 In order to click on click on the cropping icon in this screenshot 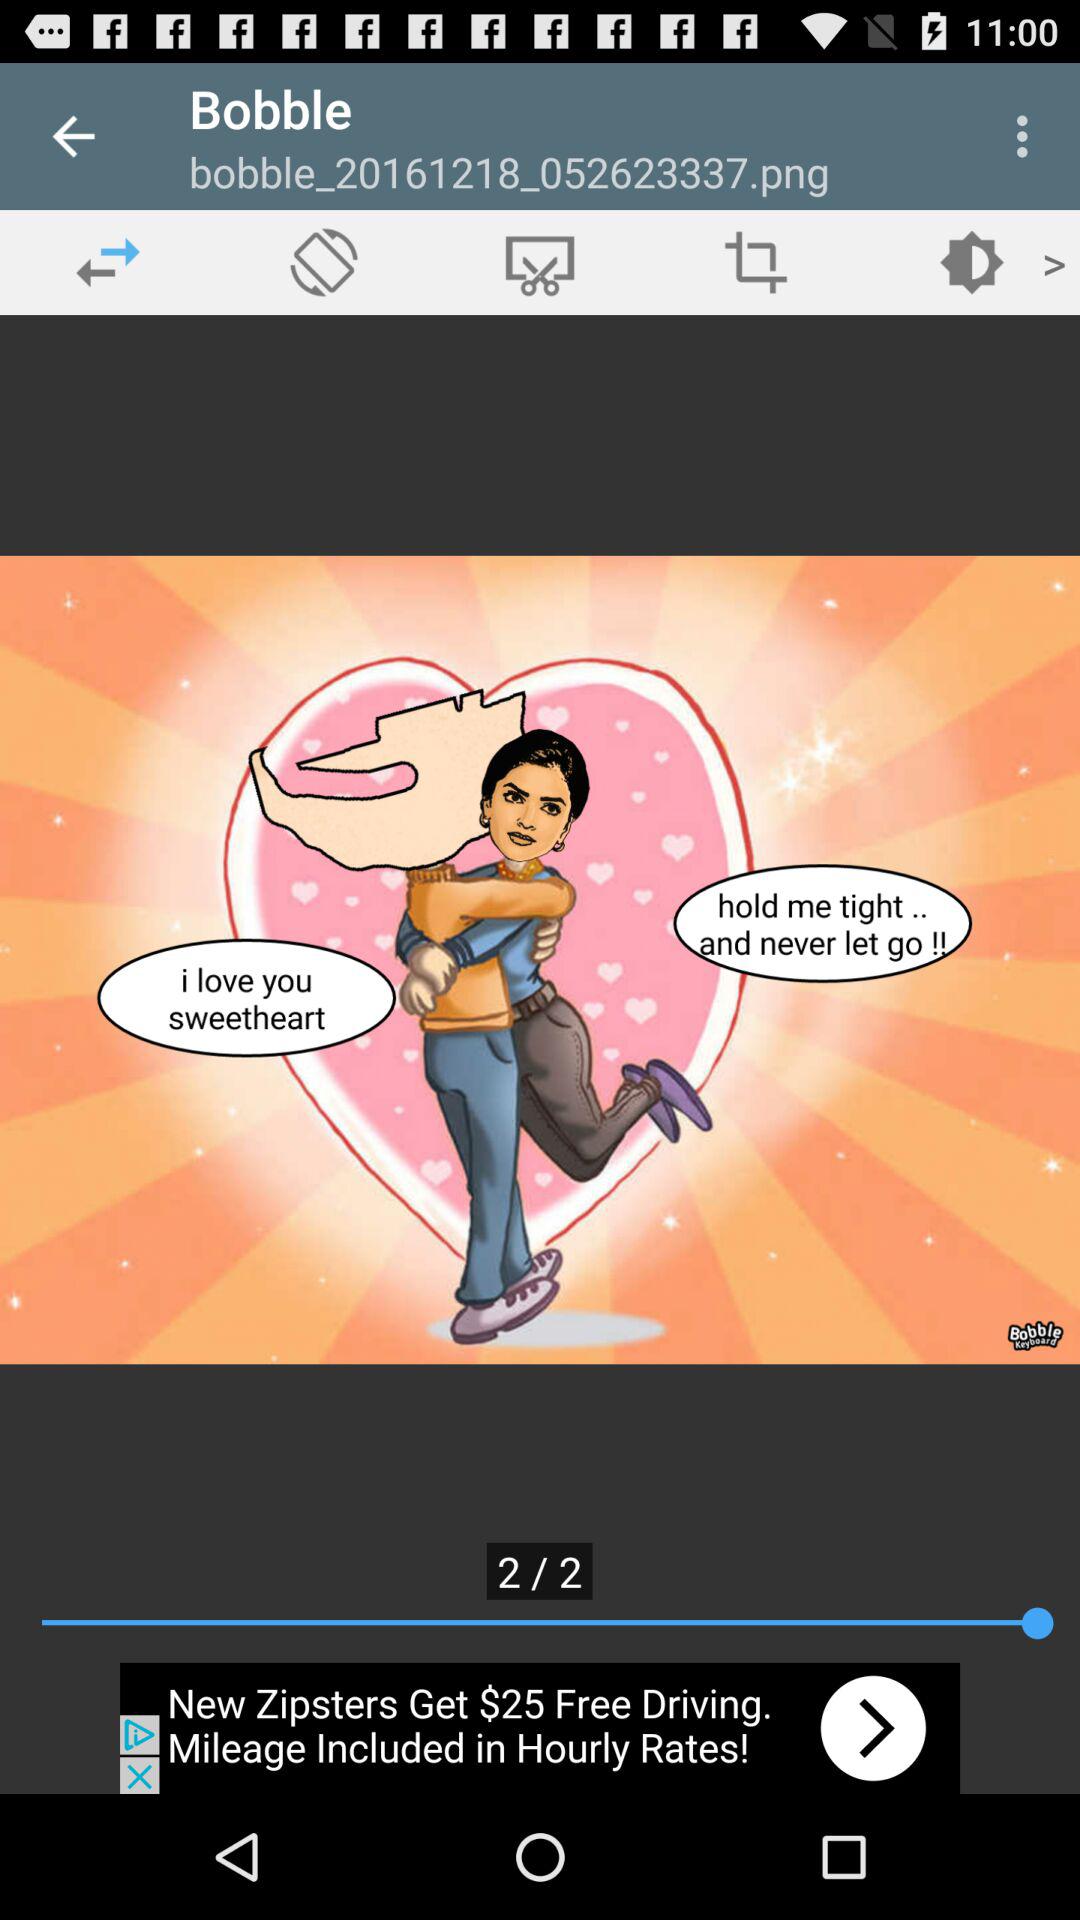, I will do `click(756, 262)`.